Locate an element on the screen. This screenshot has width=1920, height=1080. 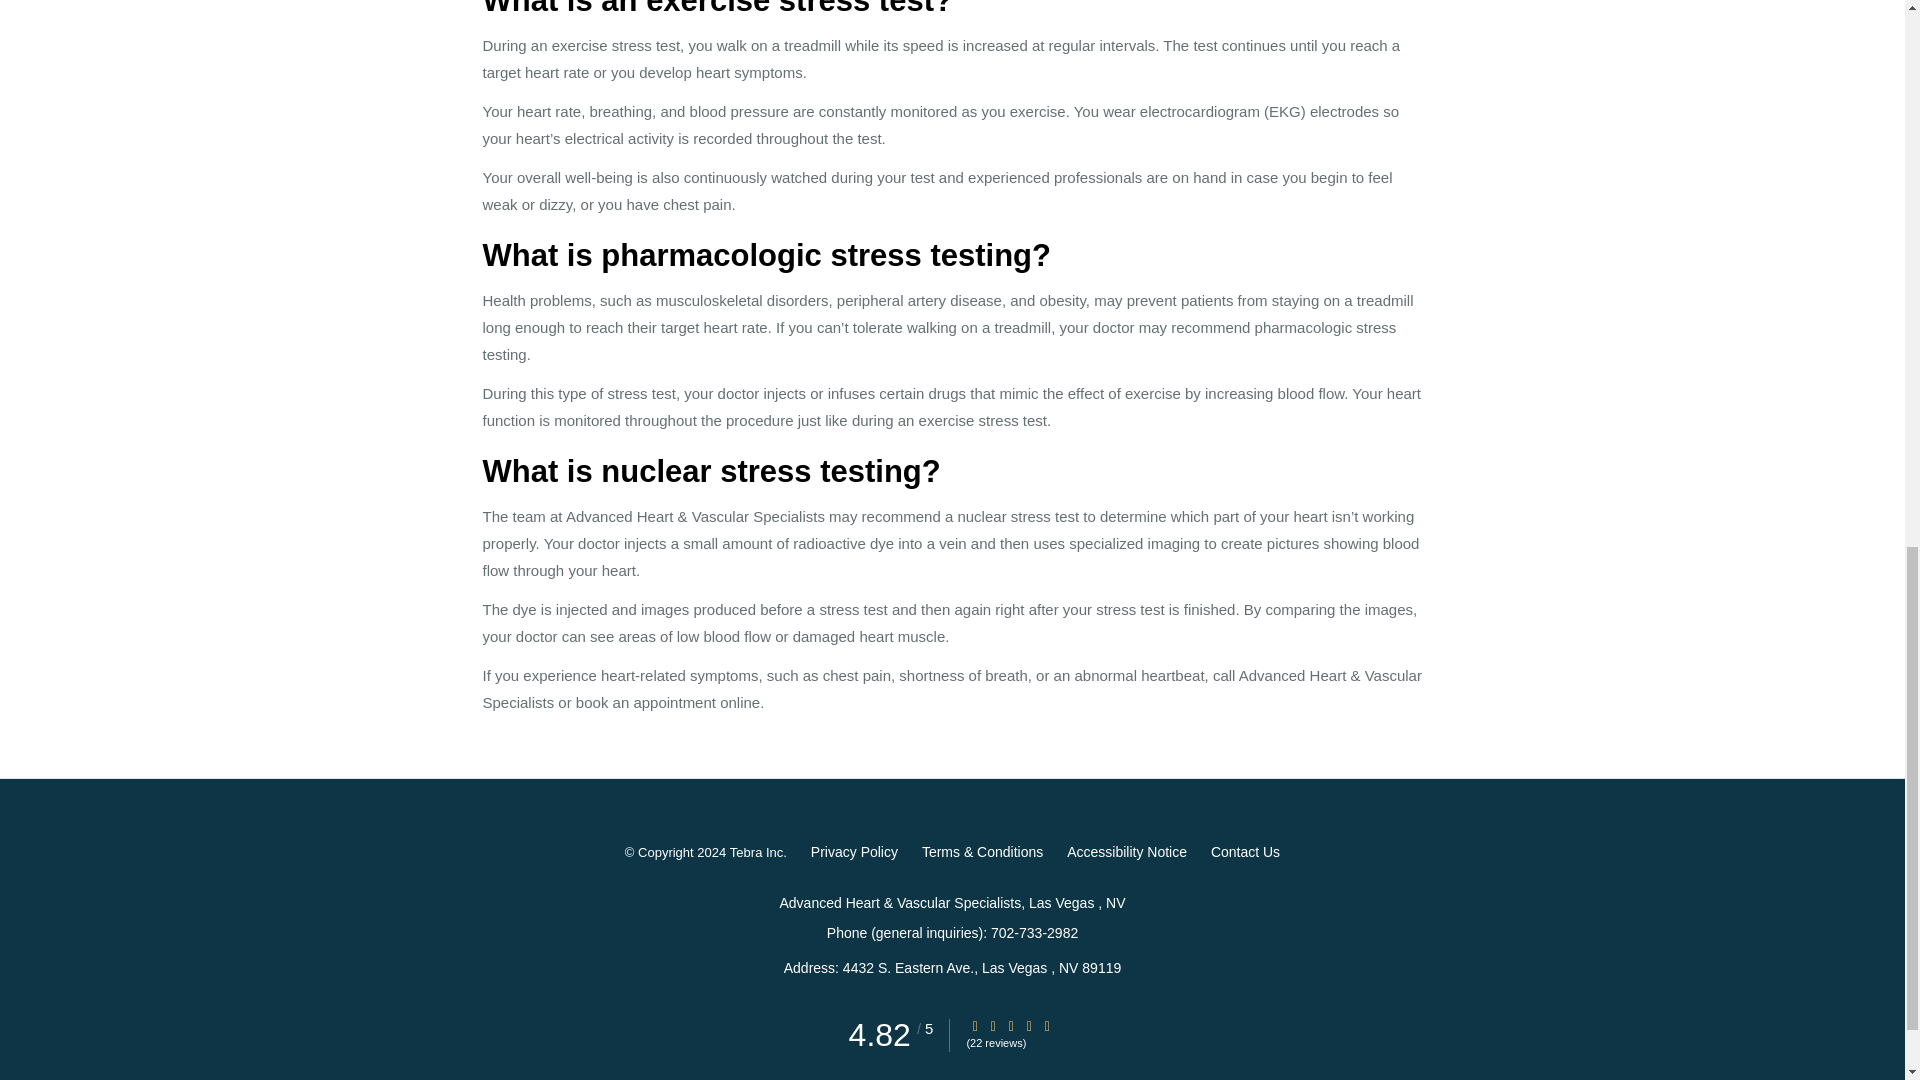
Star Rating is located at coordinates (974, 1026).